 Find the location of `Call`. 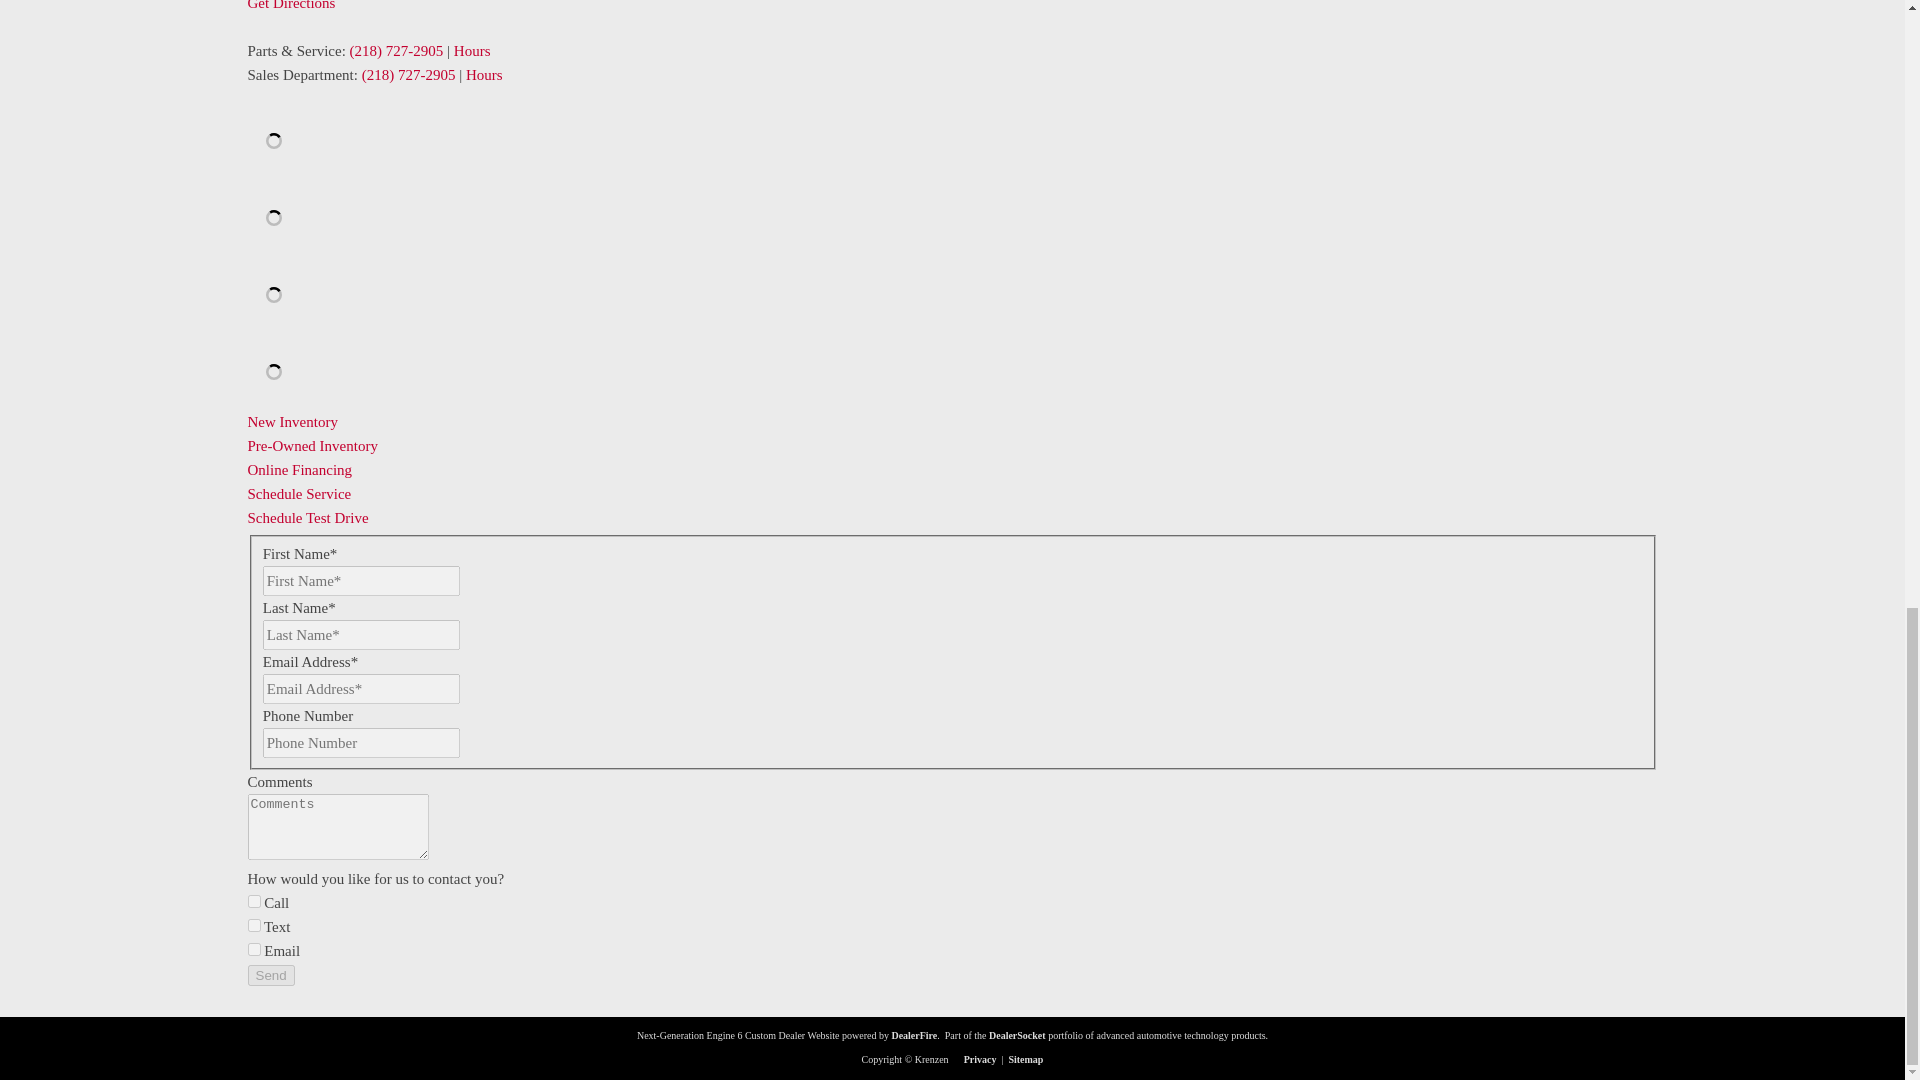

Call is located at coordinates (254, 902).